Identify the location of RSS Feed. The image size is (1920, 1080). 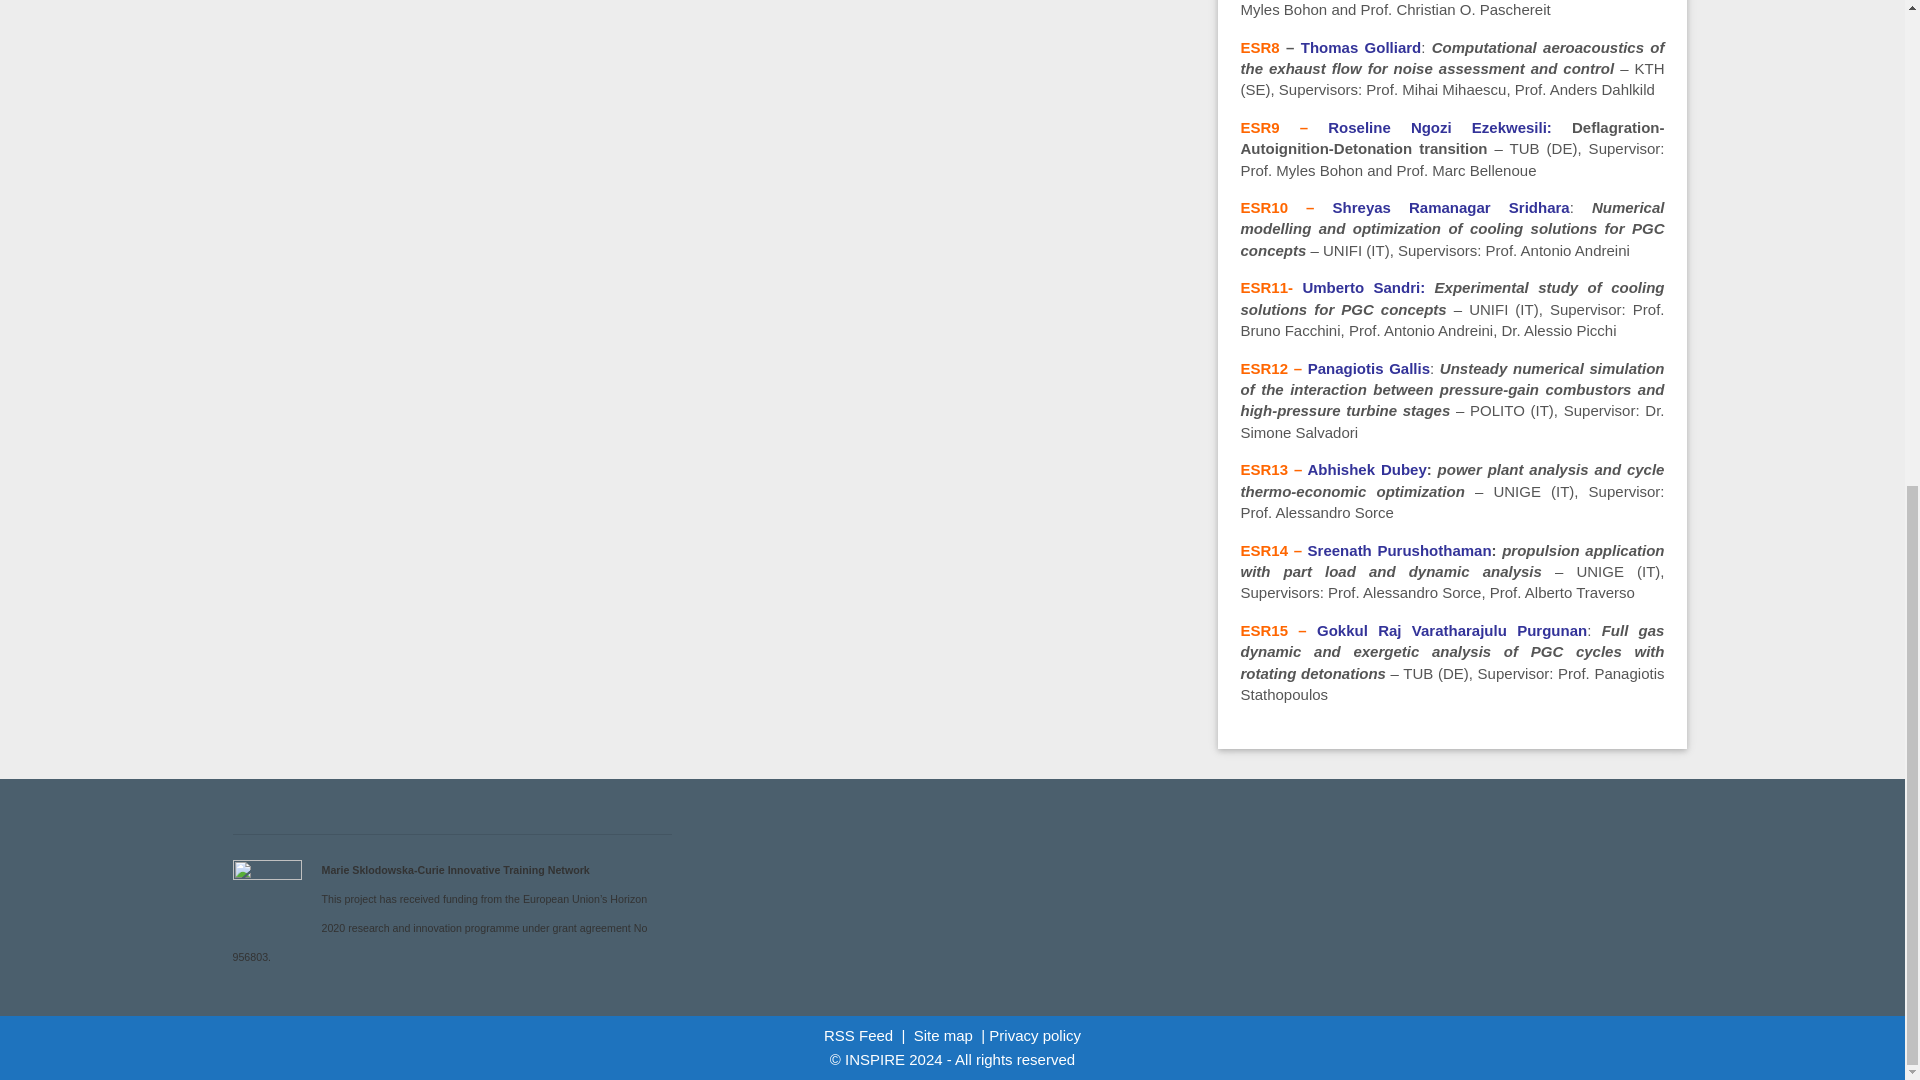
(858, 1036).